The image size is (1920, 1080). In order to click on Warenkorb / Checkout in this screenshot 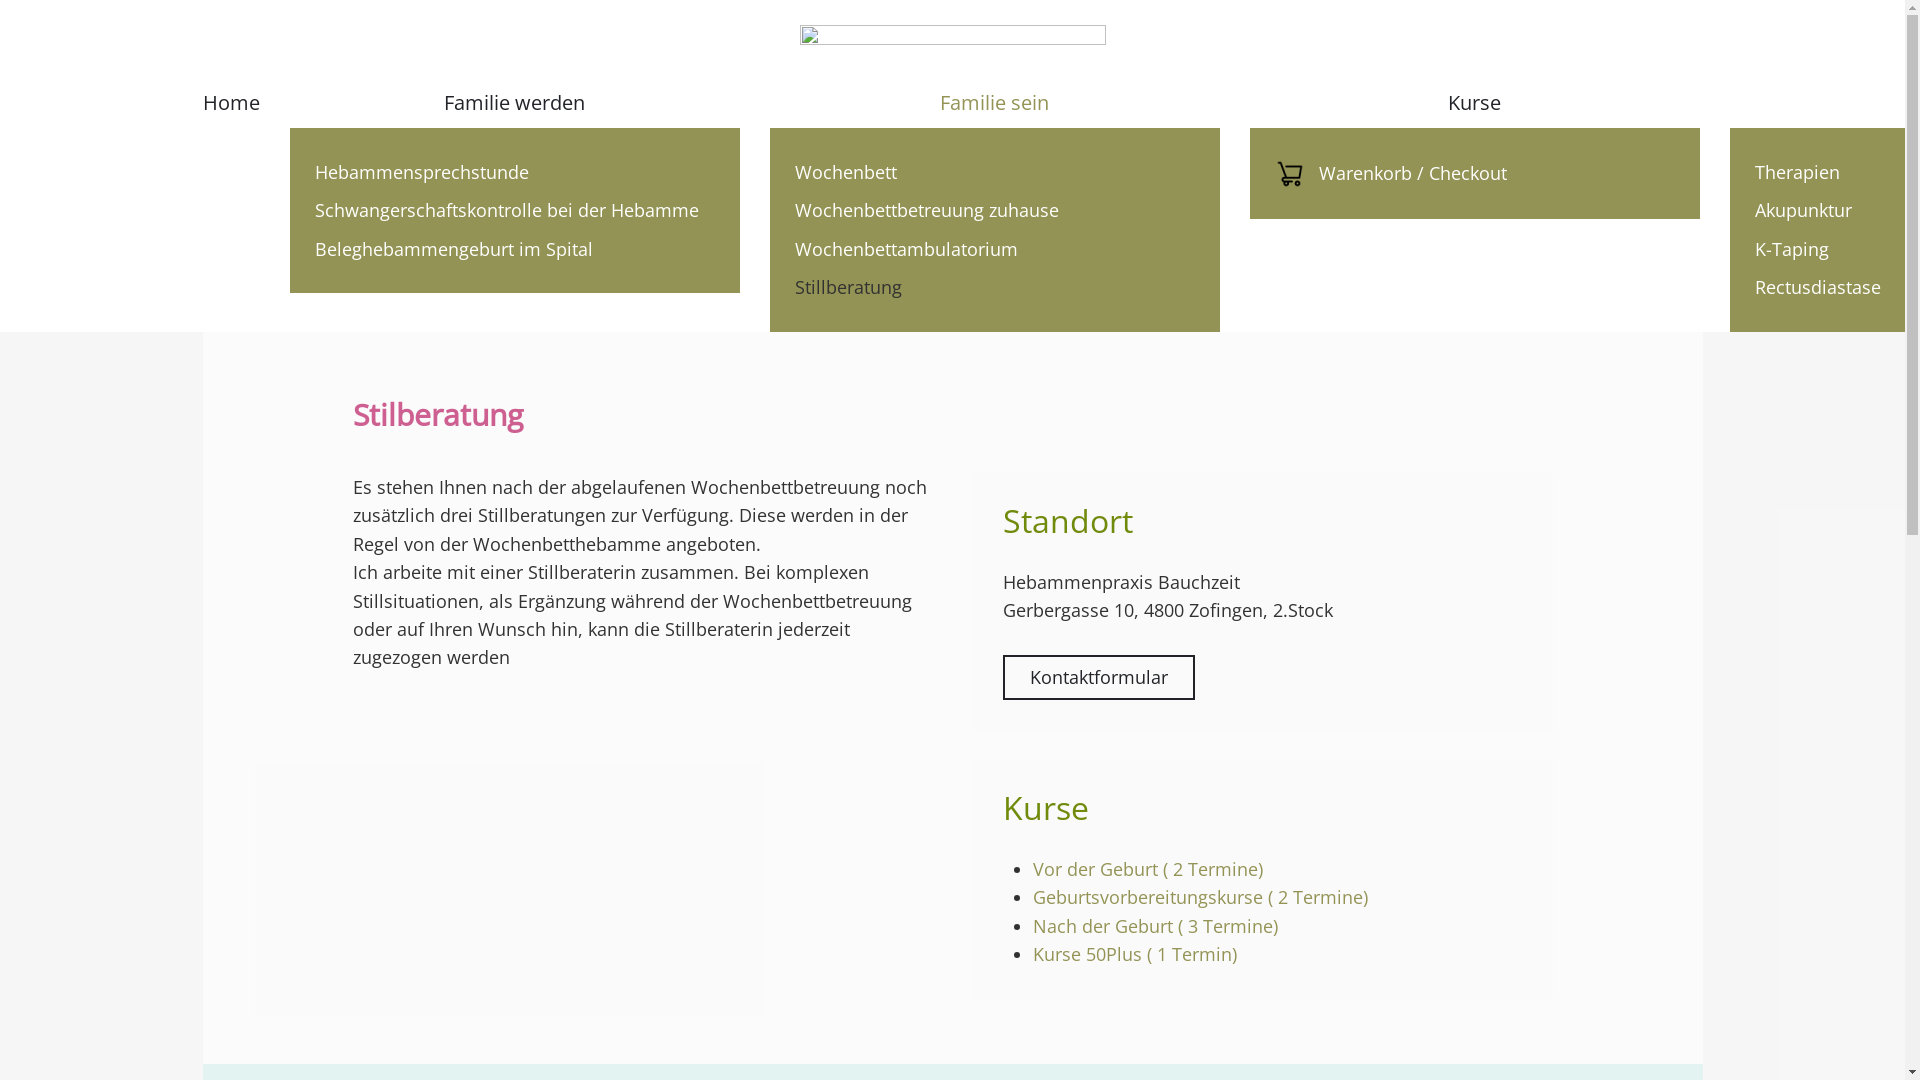, I will do `click(1474, 174)`.